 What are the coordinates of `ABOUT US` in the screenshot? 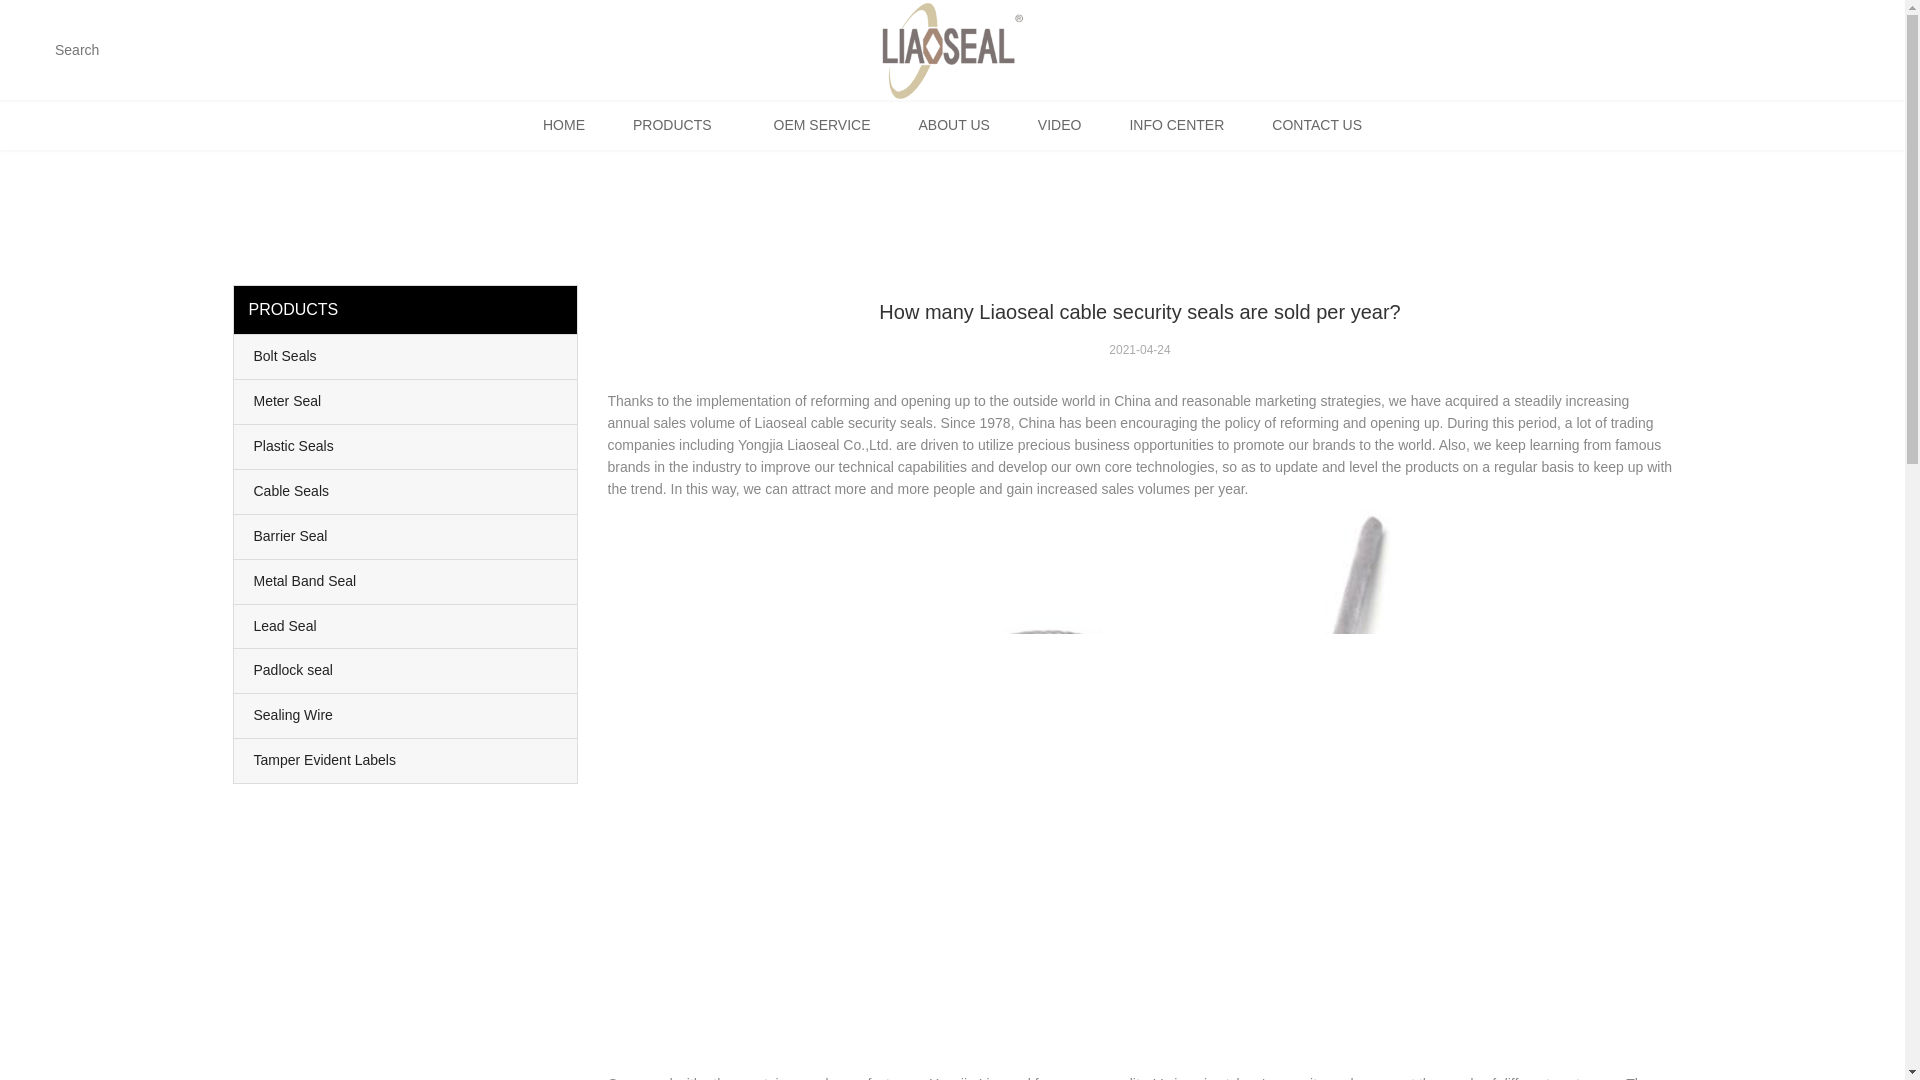 It's located at (954, 125).